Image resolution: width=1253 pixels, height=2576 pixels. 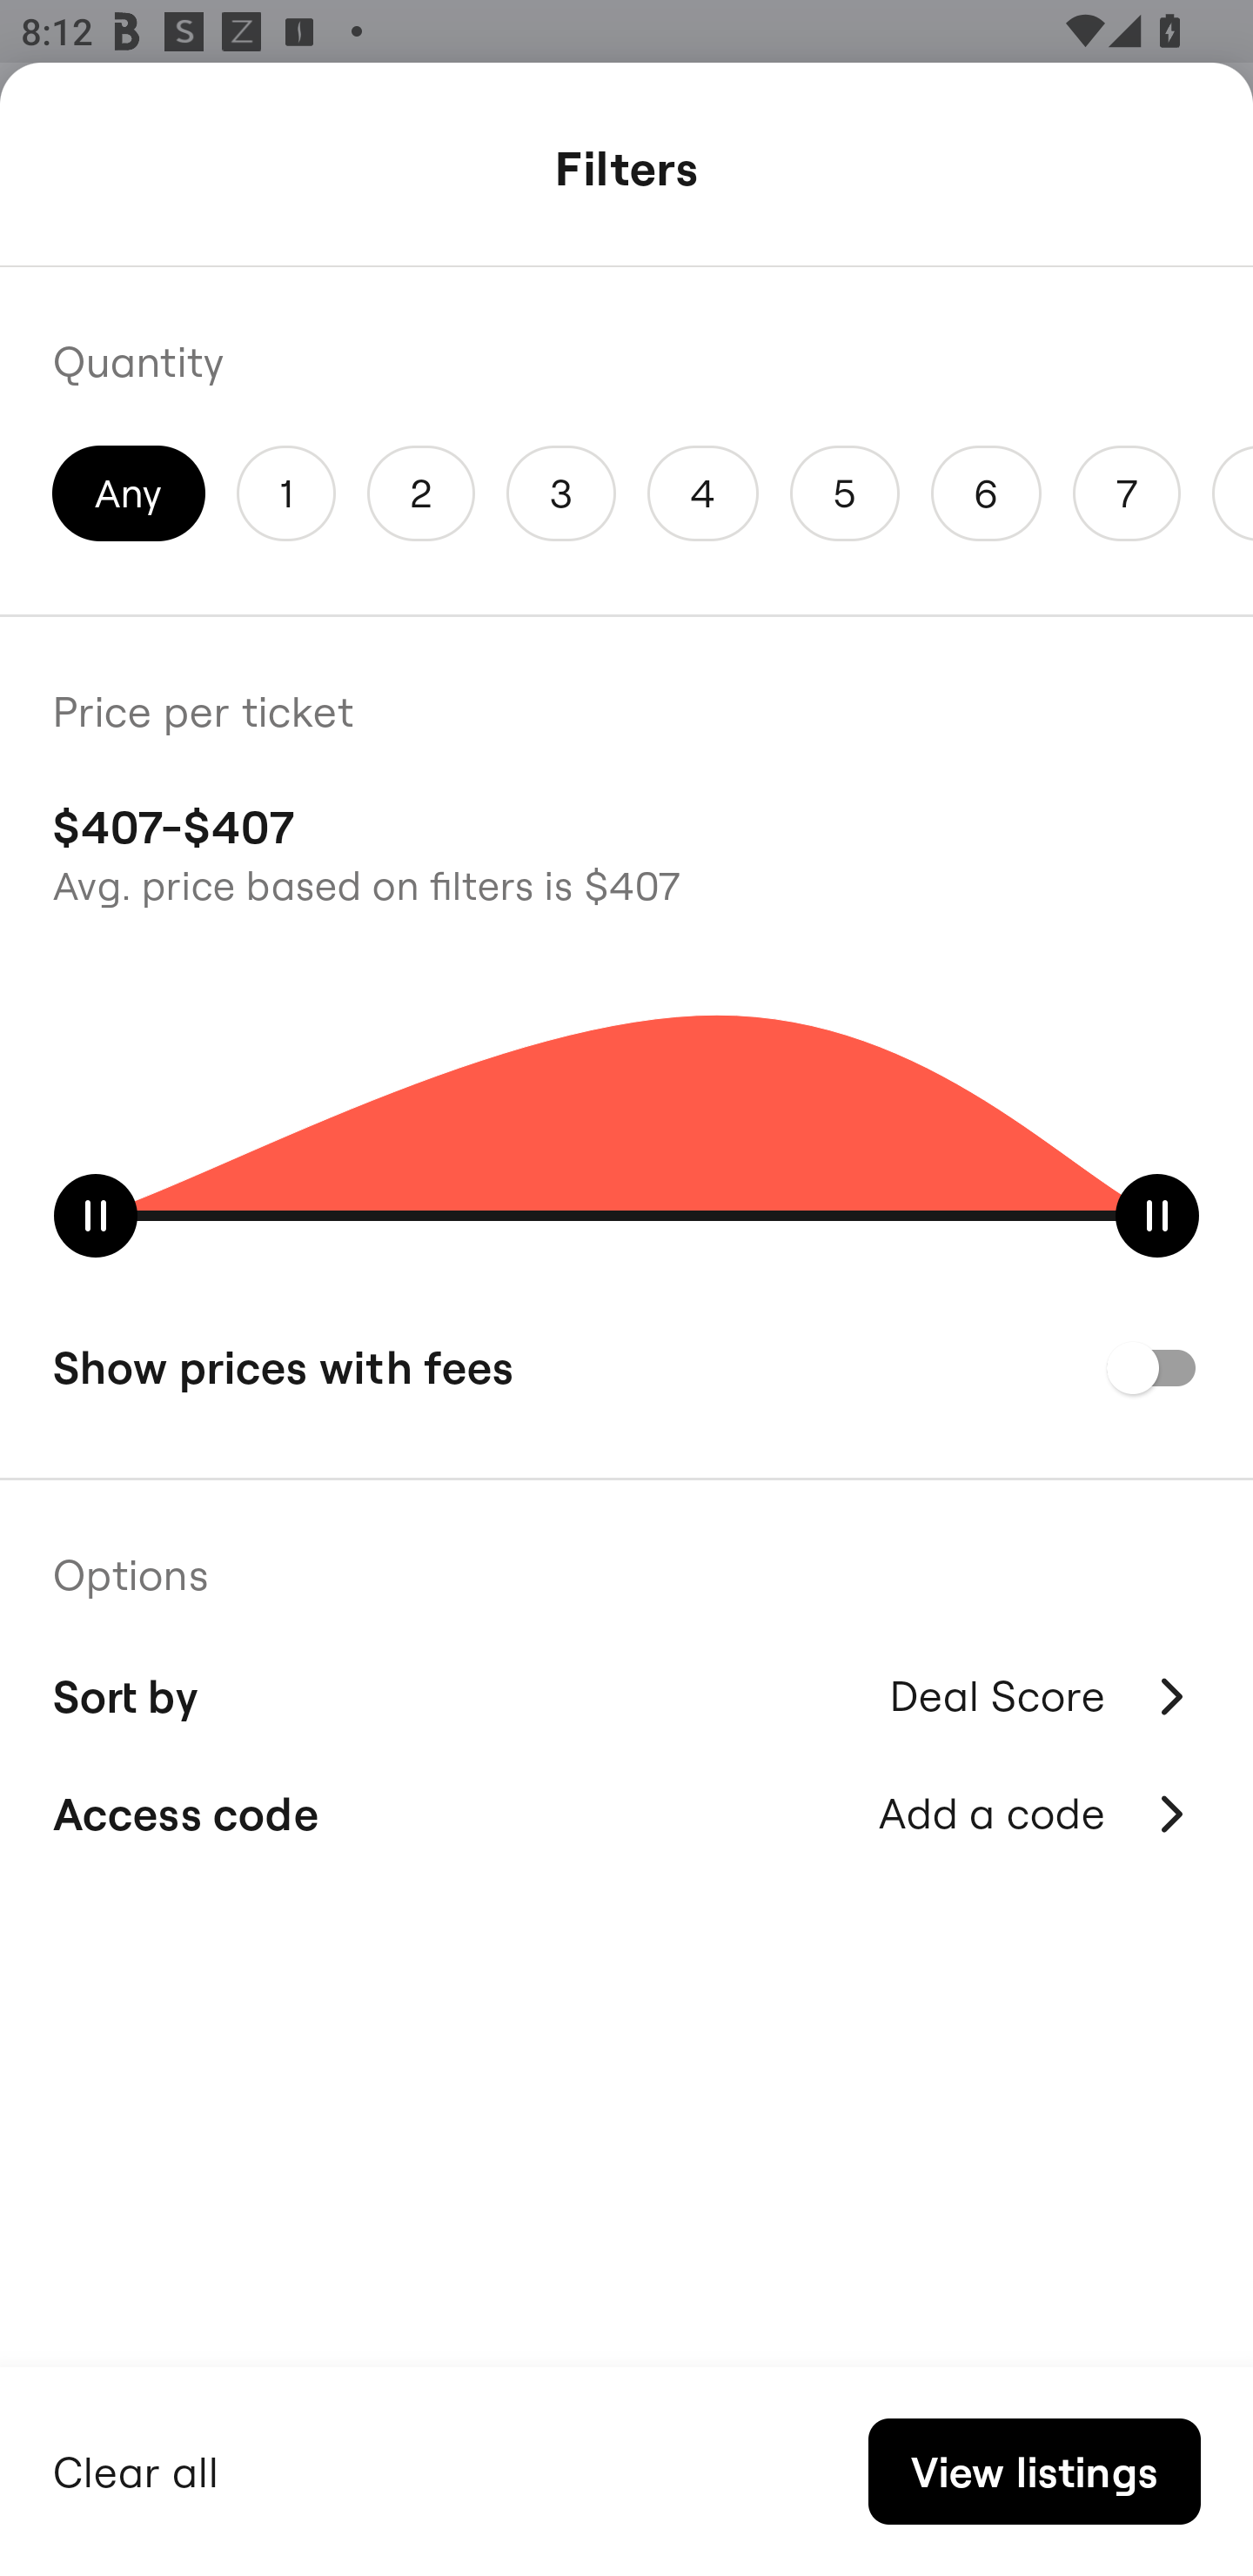 I want to click on Clear all, so click(x=136, y=2468).